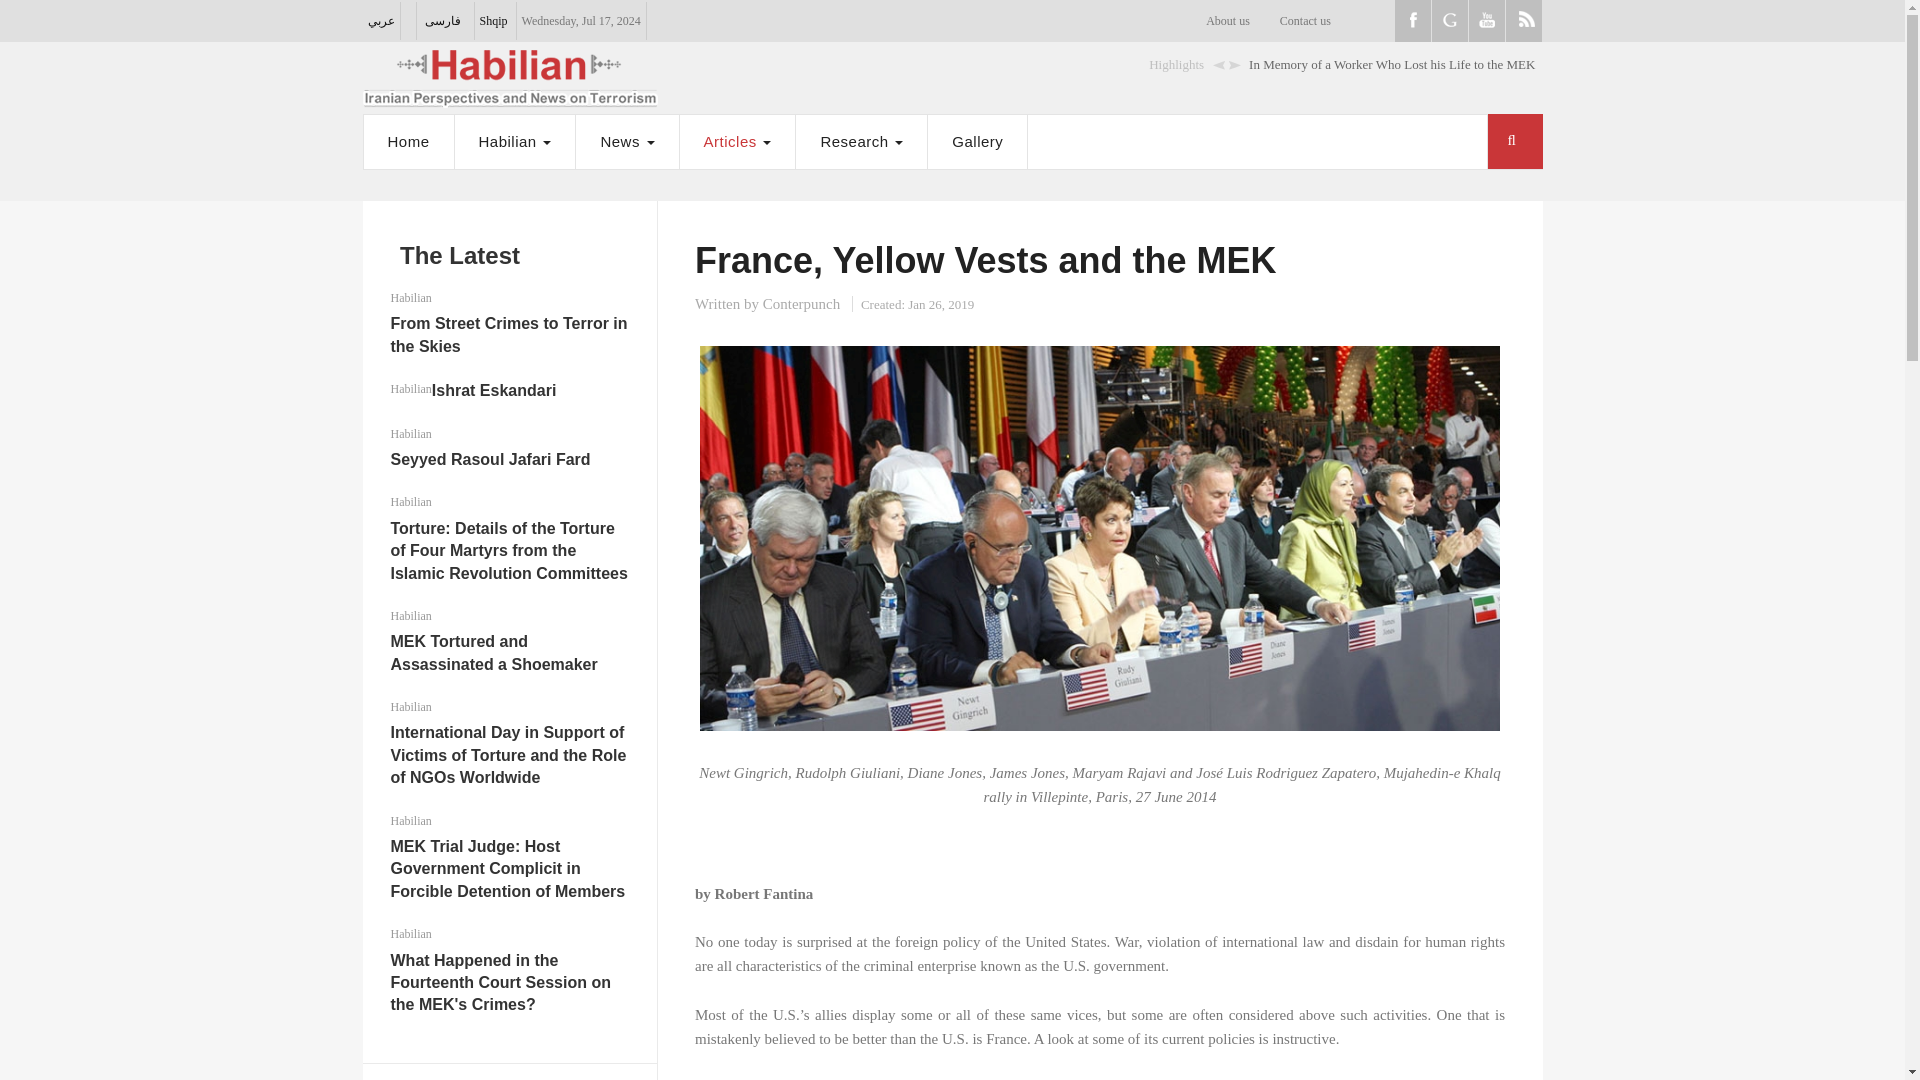 This screenshot has width=1920, height=1080. What do you see at coordinates (494, 21) in the screenshot?
I see `Shqip` at bounding box center [494, 21].